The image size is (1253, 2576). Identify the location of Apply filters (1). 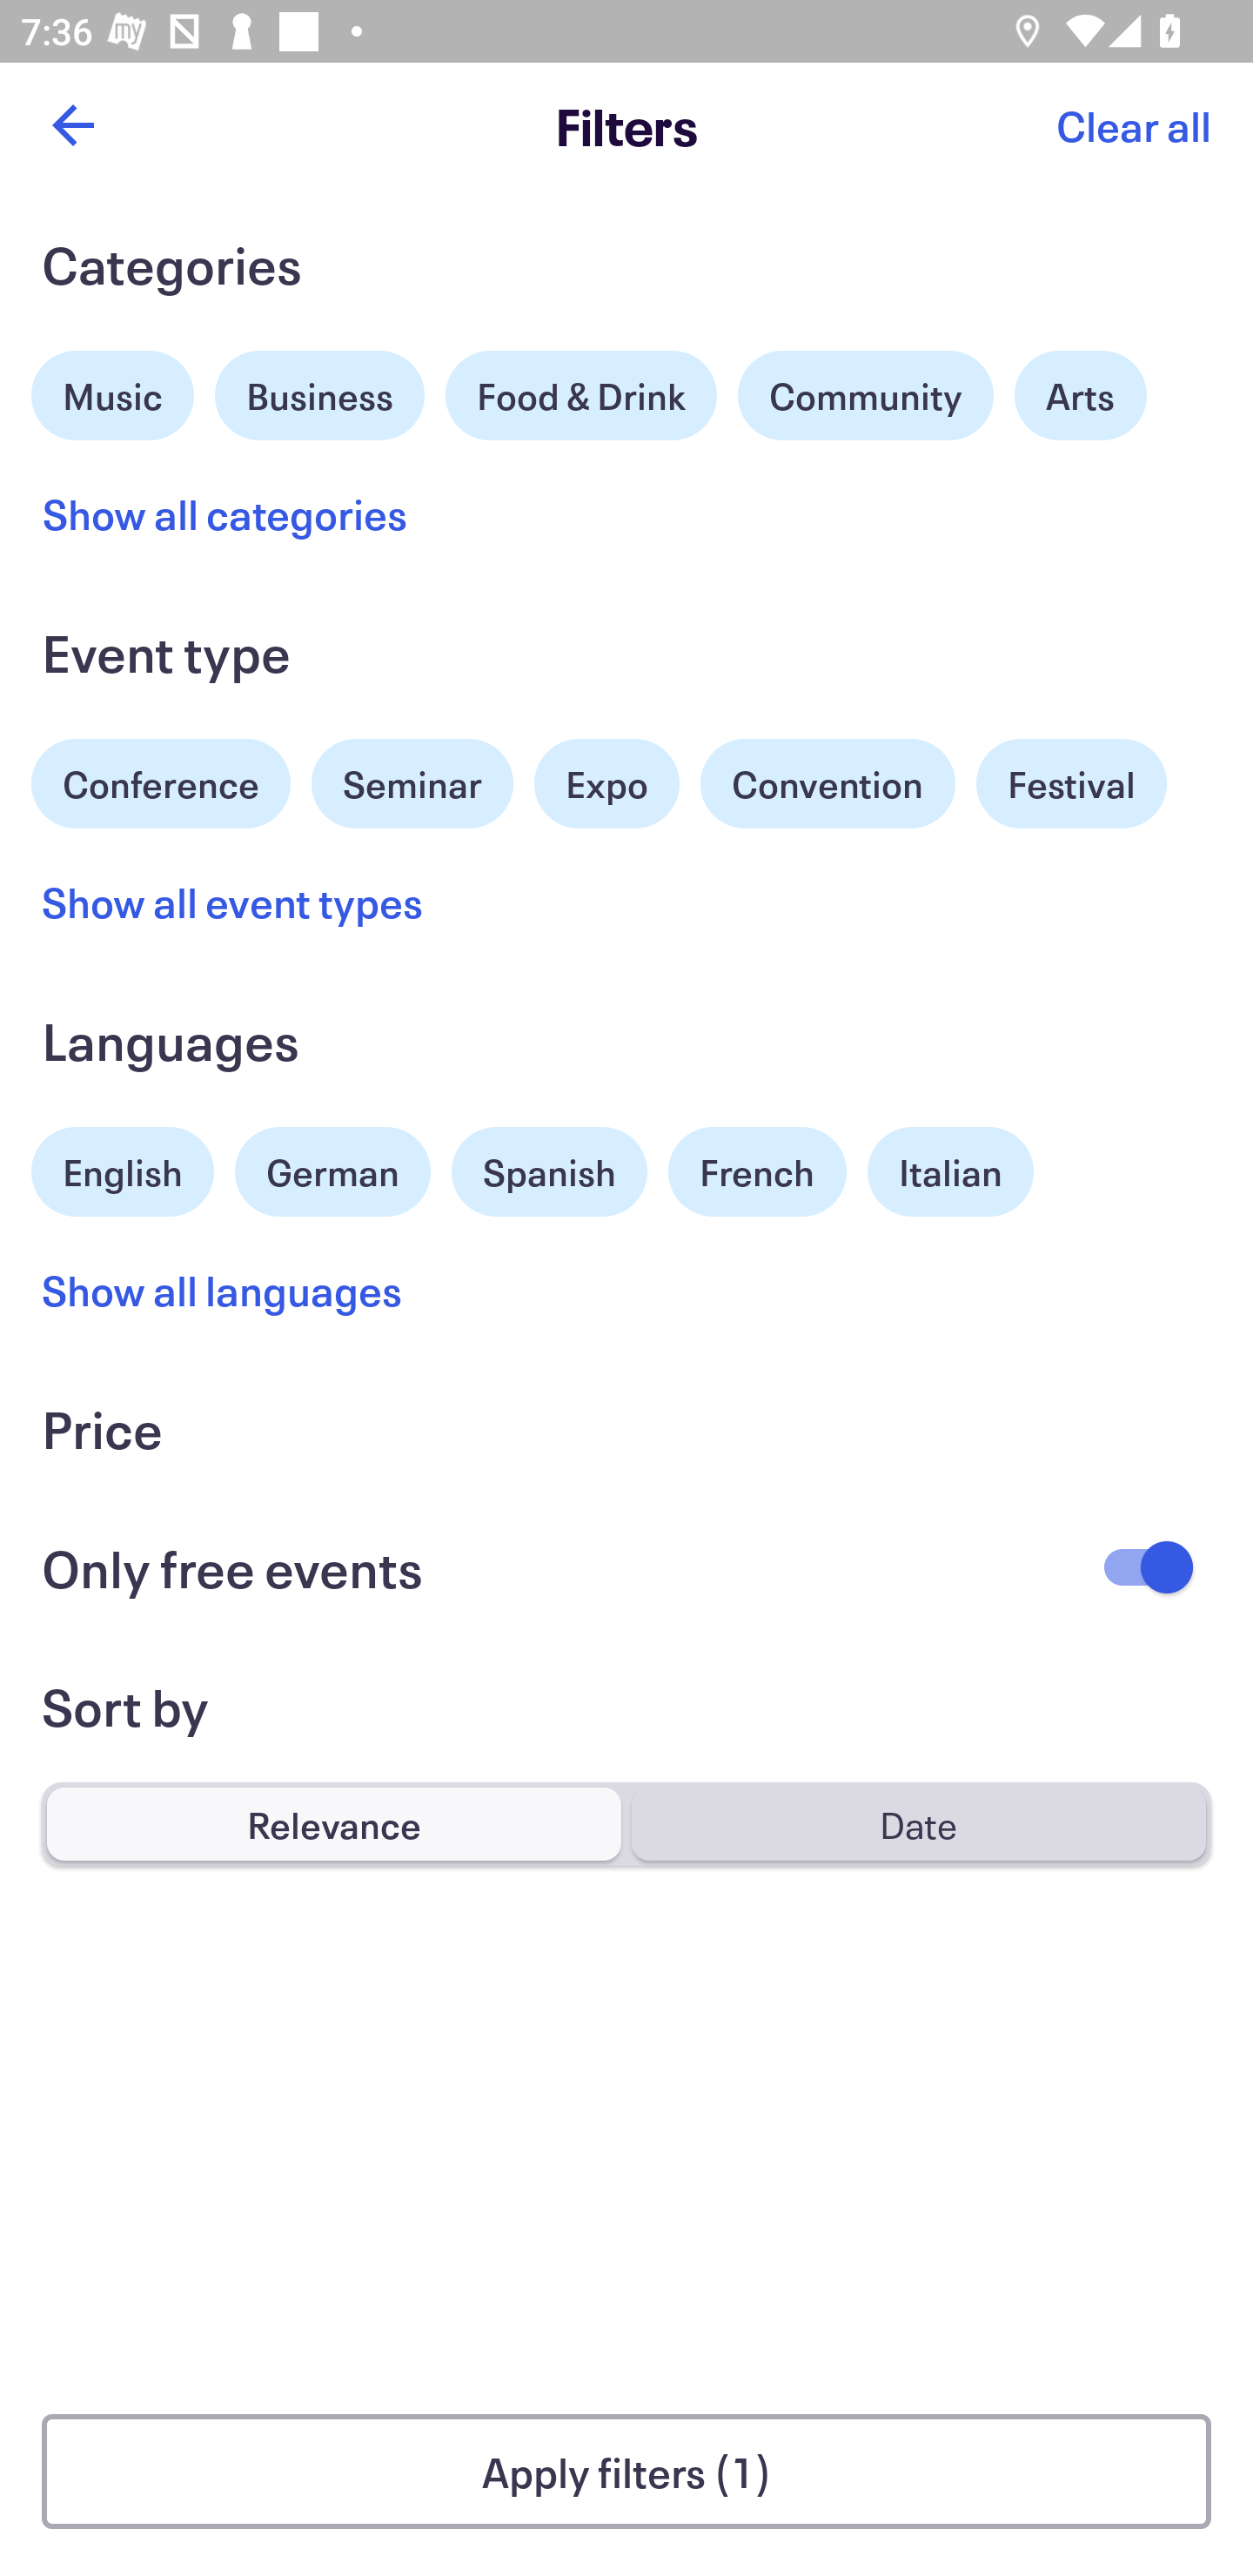
(626, 2472).